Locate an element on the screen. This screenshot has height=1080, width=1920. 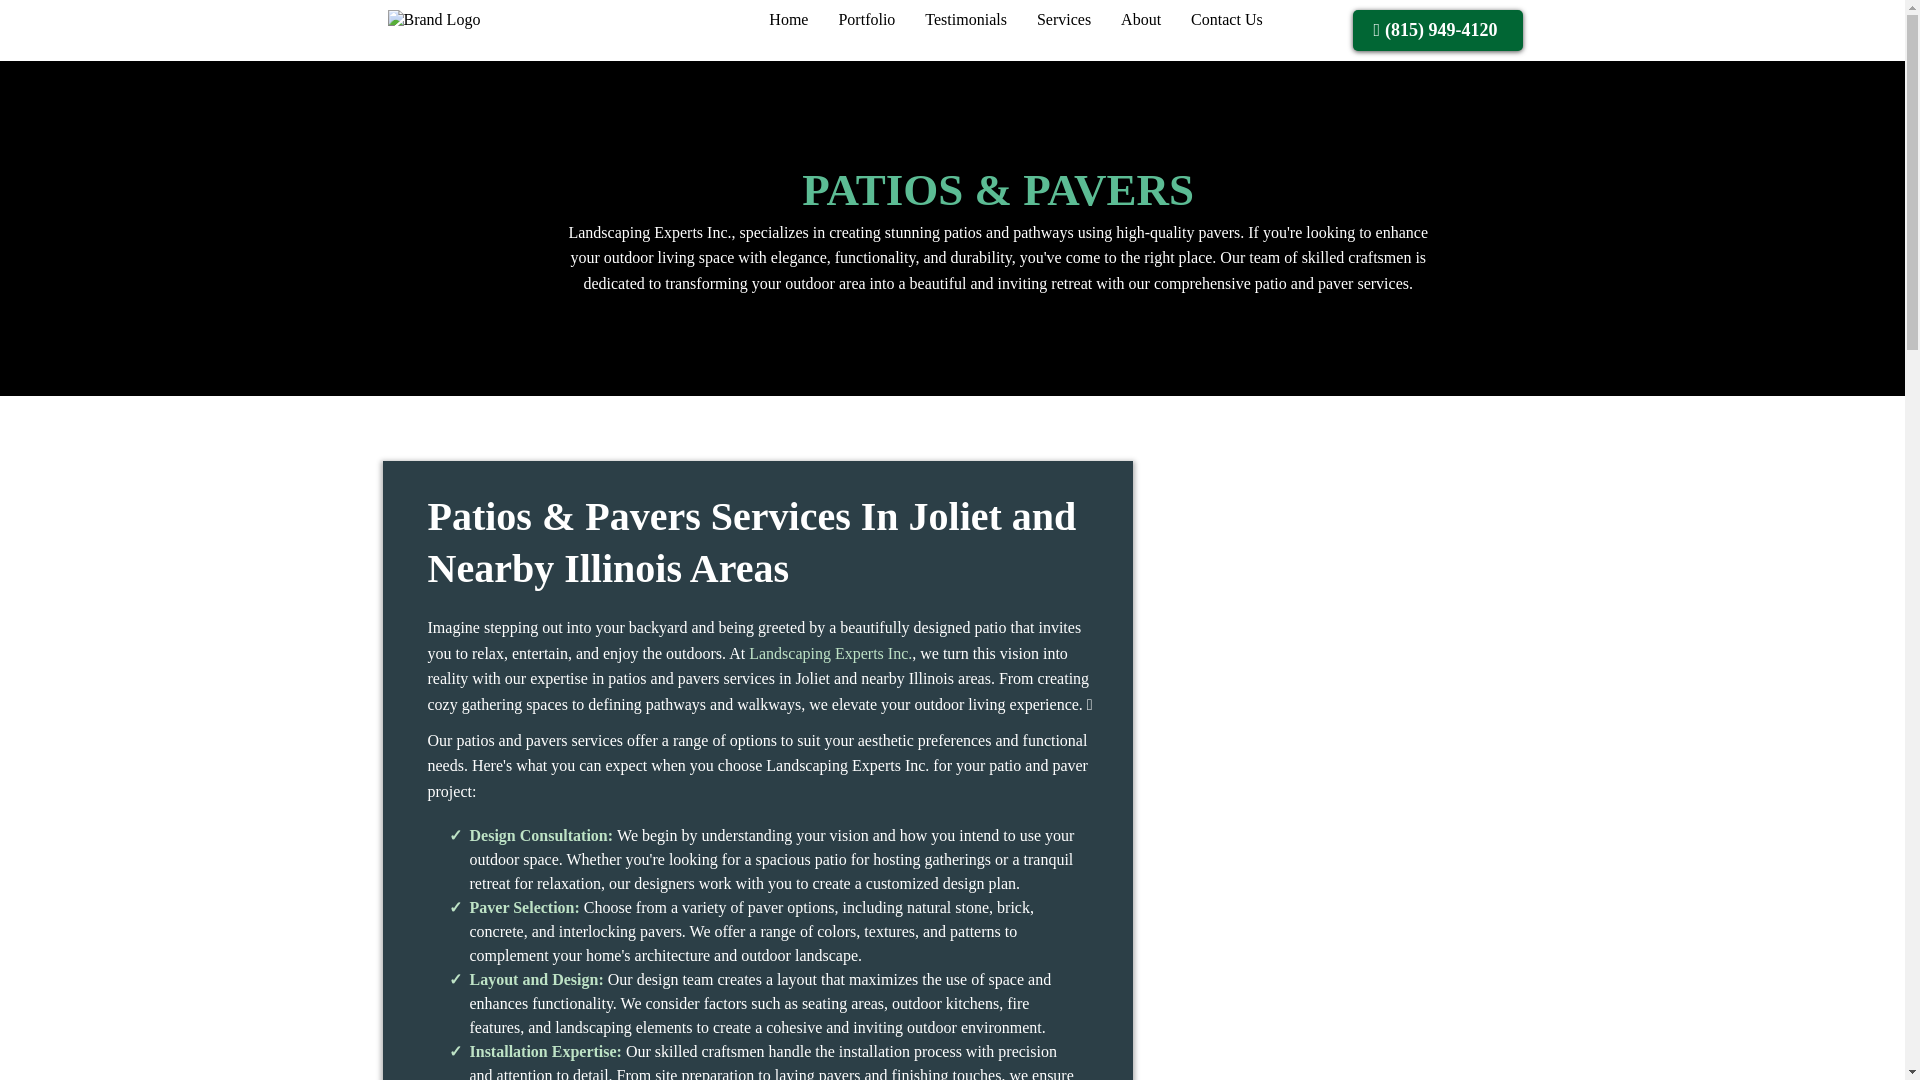
Portfolio is located at coordinates (866, 20).